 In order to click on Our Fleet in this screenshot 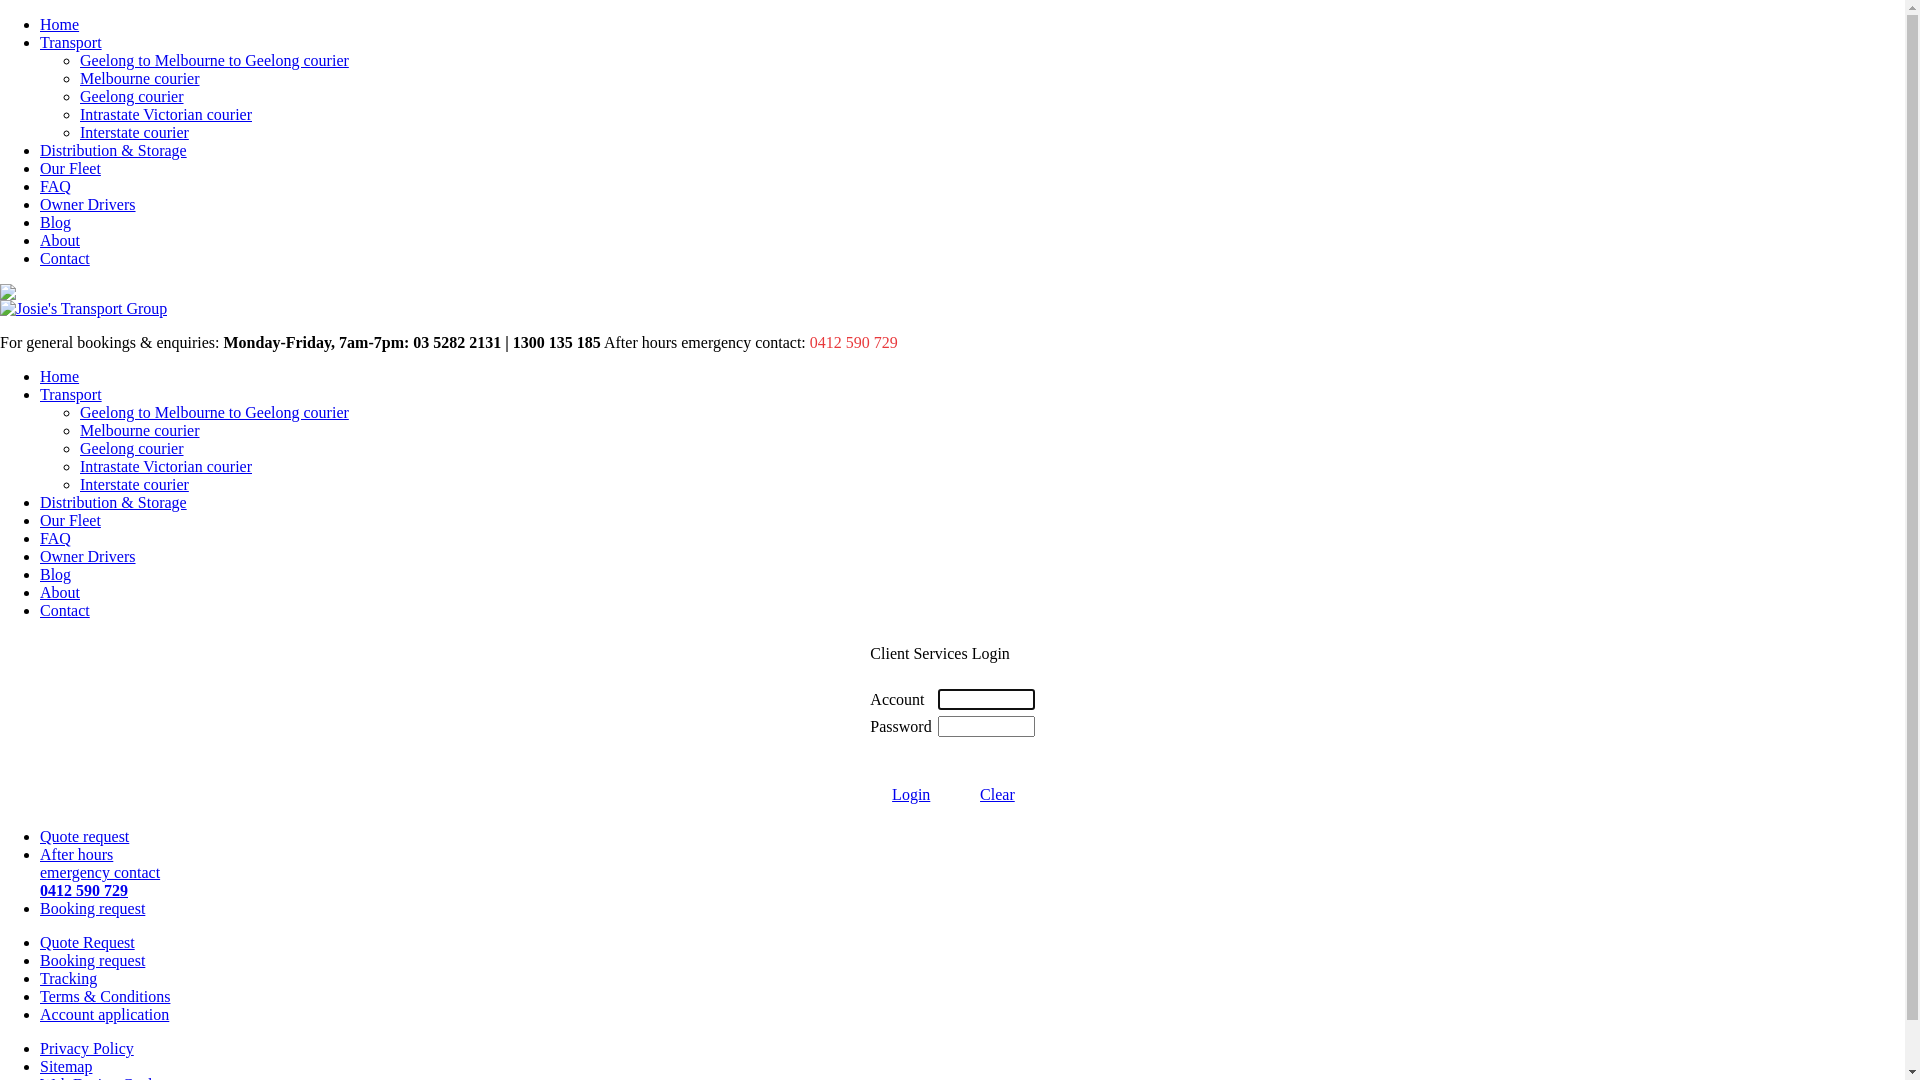, I will do `click(70, 168)`.